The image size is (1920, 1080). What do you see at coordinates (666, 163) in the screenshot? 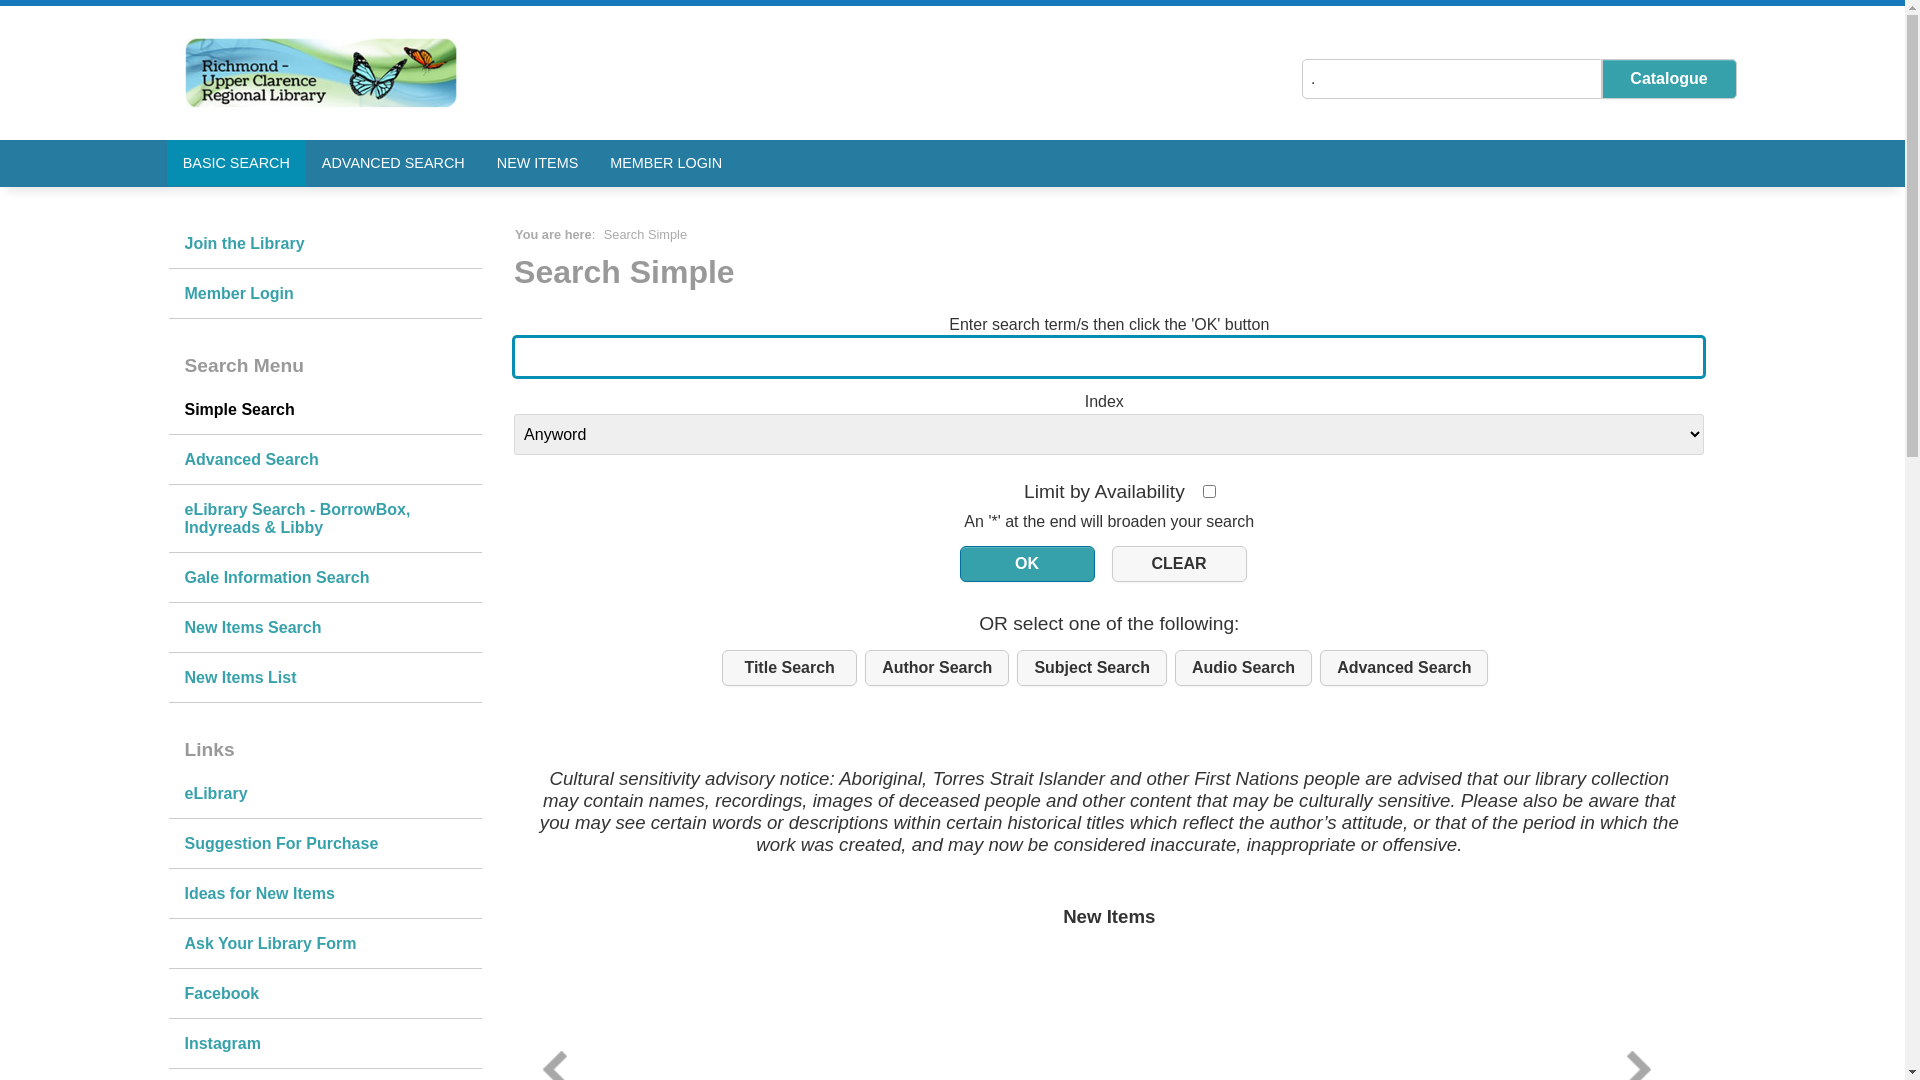
I see `MEMBER LOGIN` at bounding box center [666, 163].